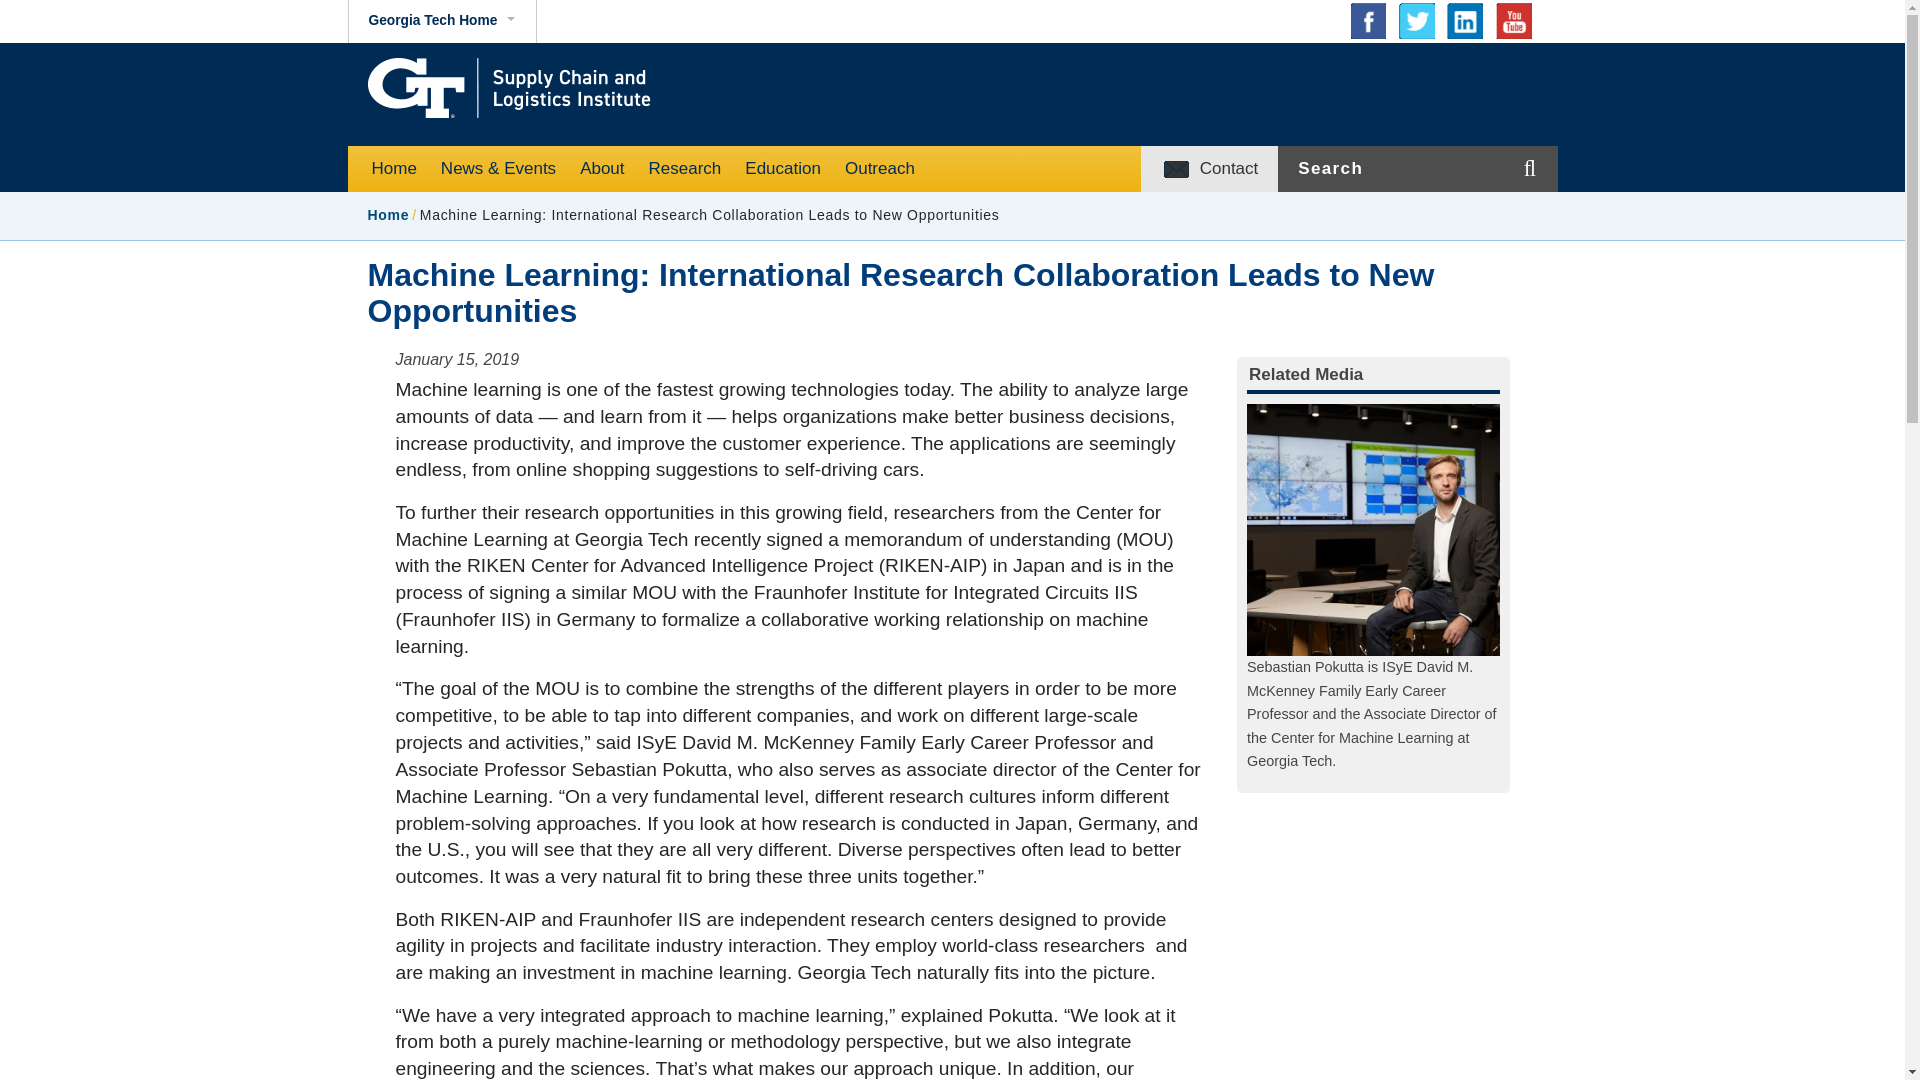 The image size is (1920, 1080). Describe the element at coordinates (1588, 204) in the screenshot. I see `Search Button` at that location.